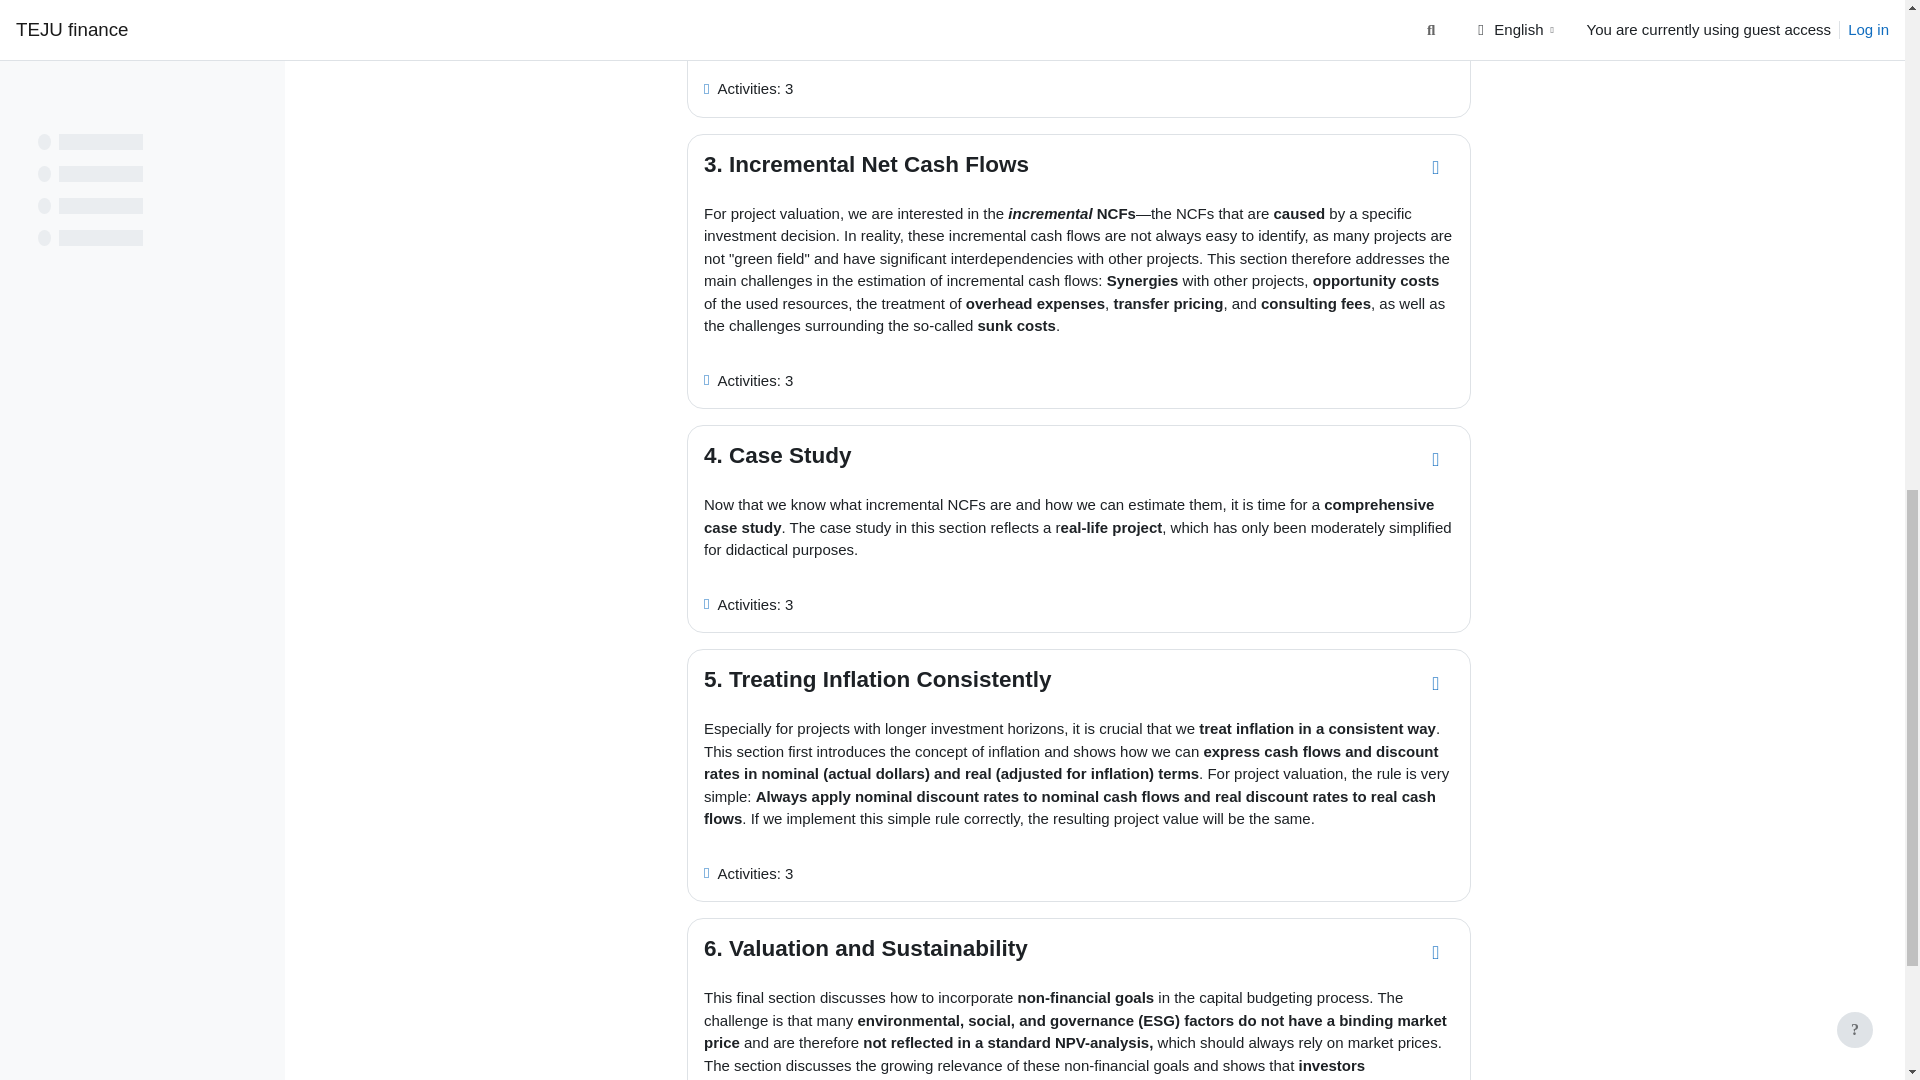  I want to click on 5. Treating Inflation Consistently, so click(878, 680).